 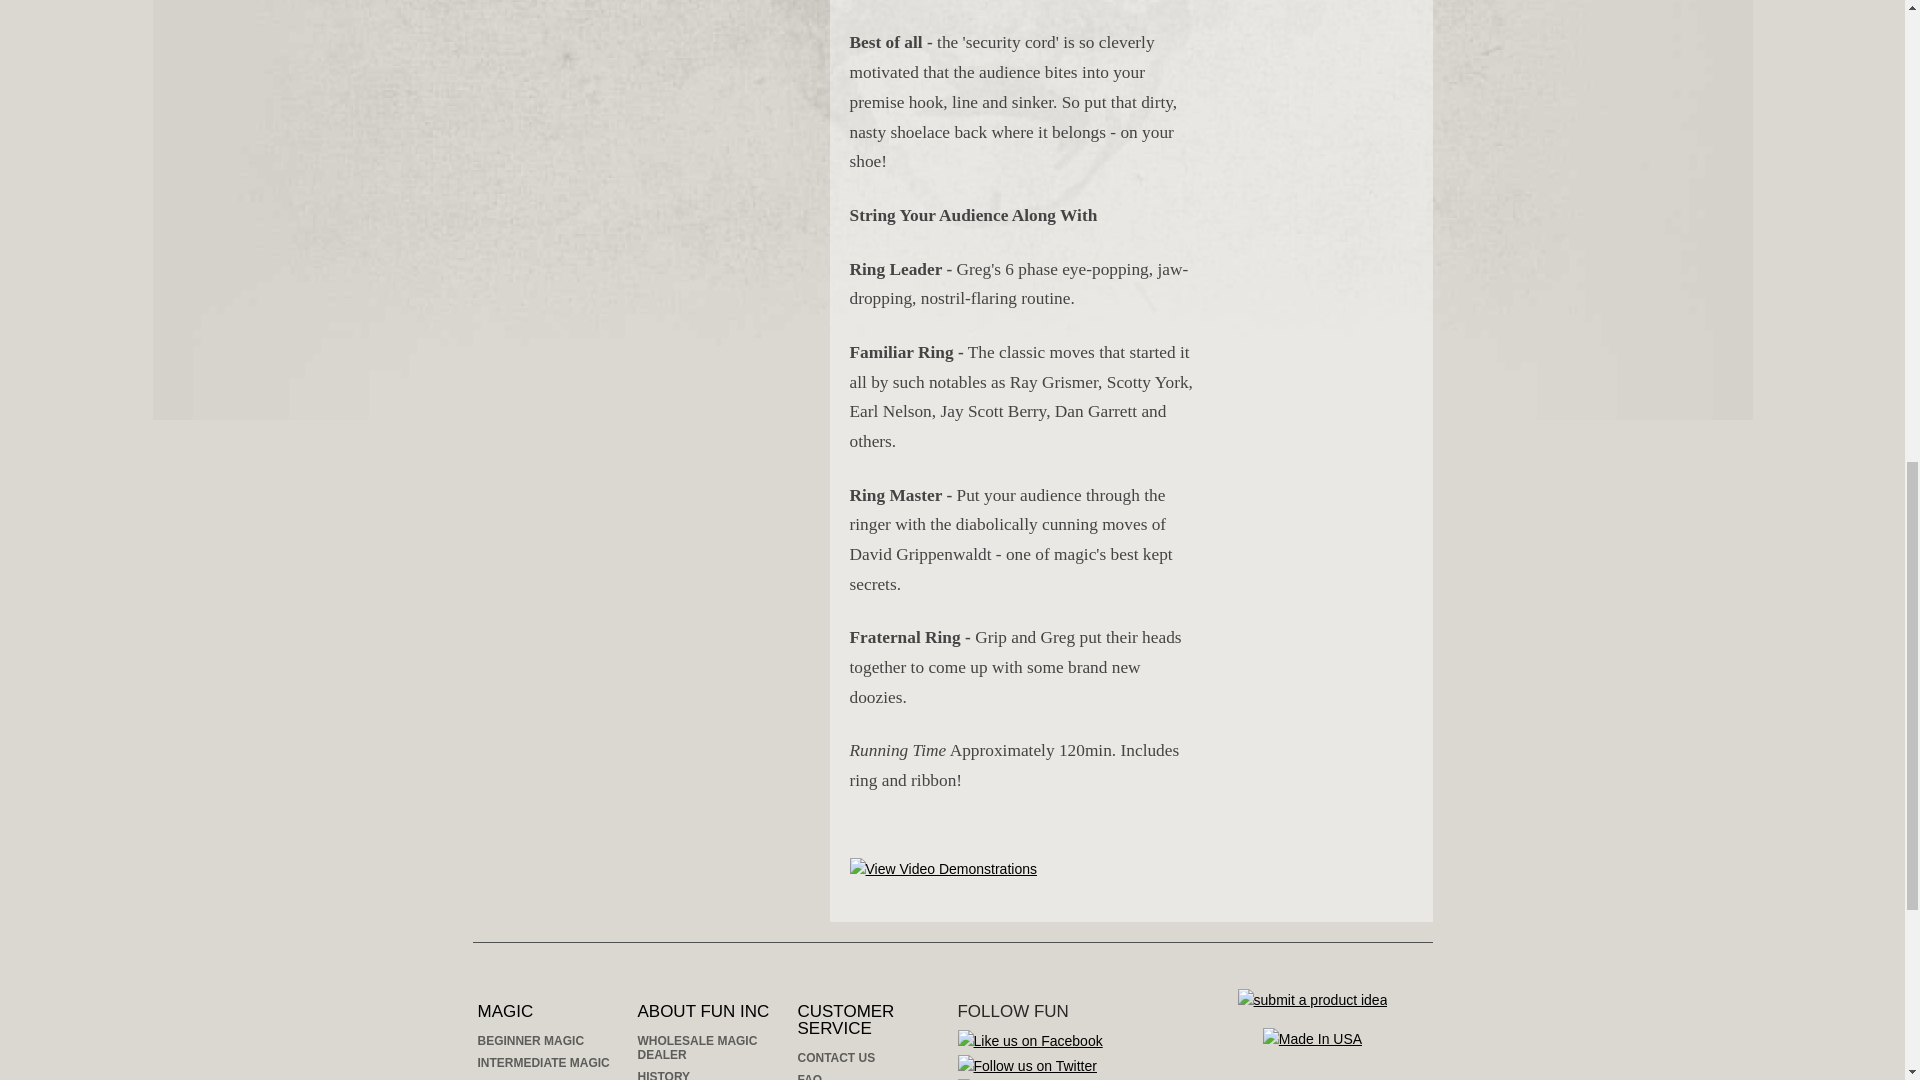 I want to click on Follow us on Twitter, so click(x=1027, y=1066).